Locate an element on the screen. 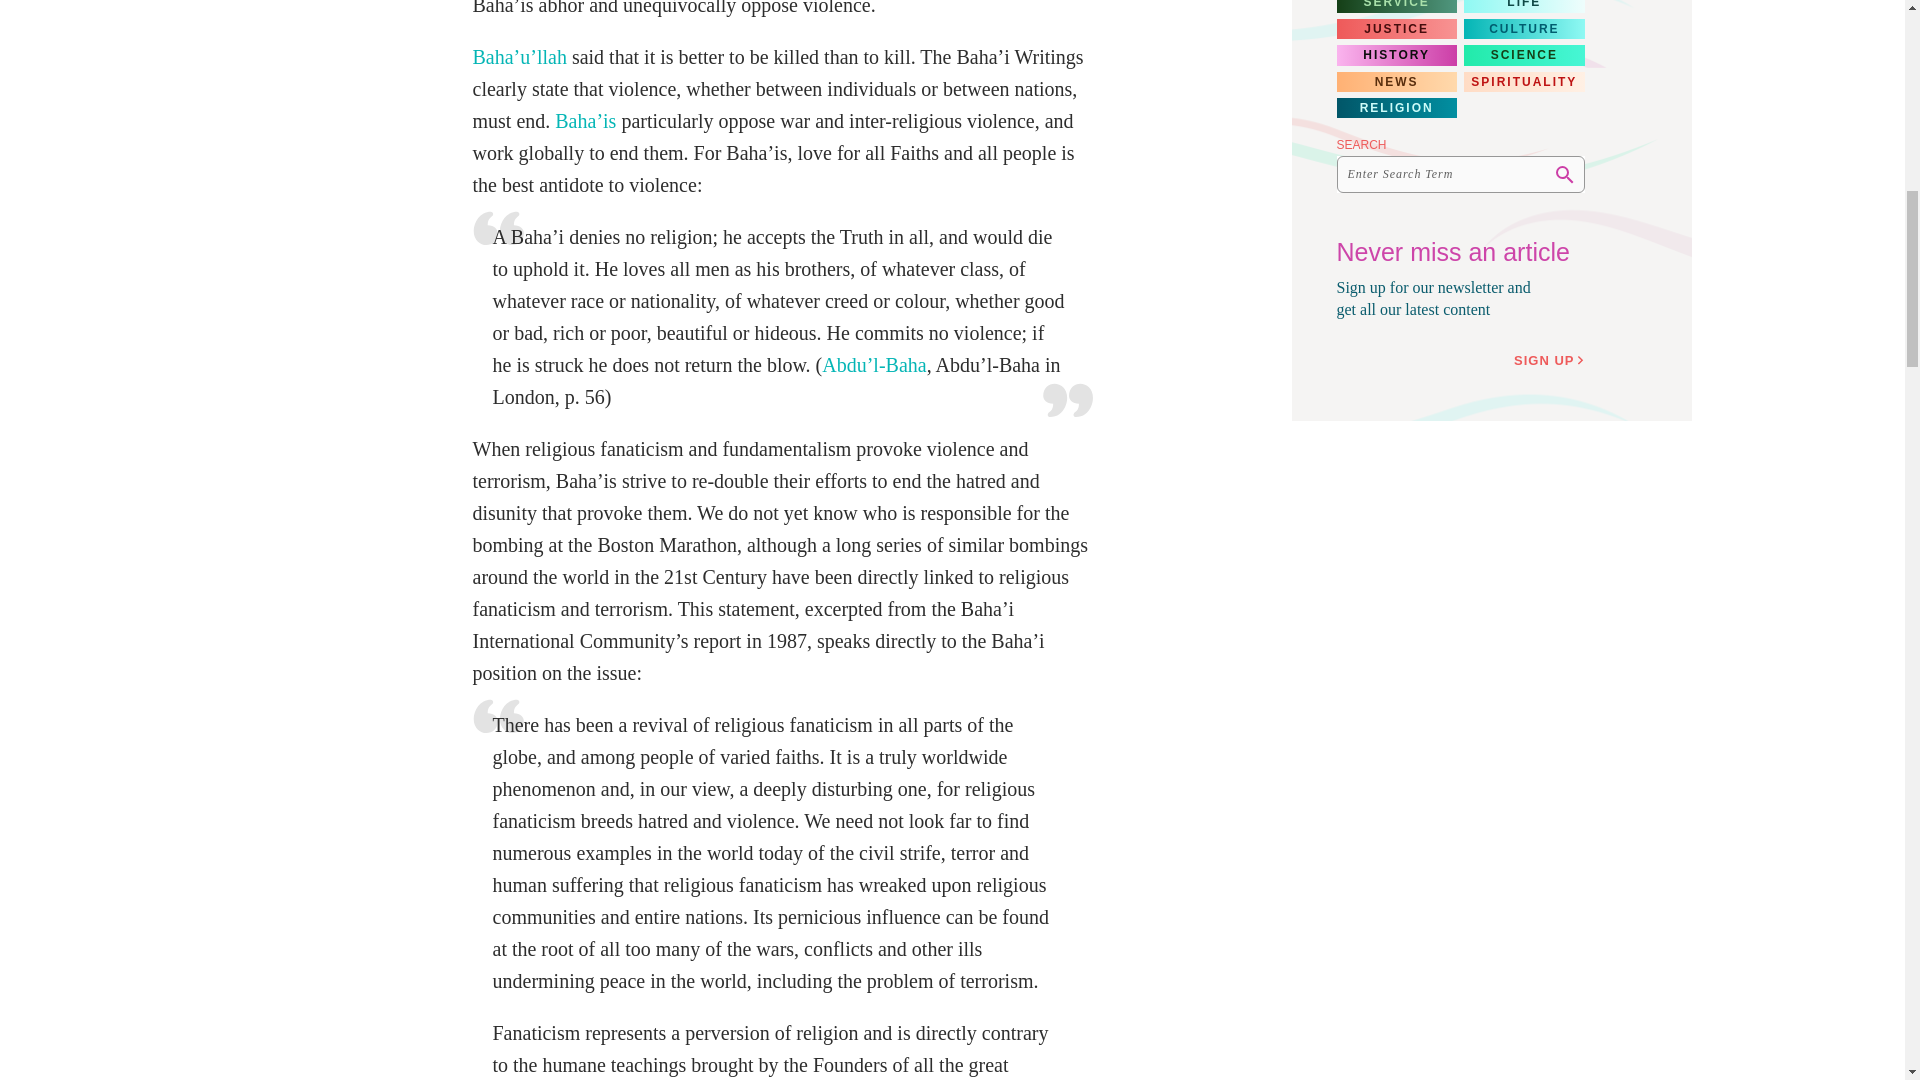 The height and width of the screenshot is (1080, 1920). SIGN UP is located at coordinates (1552, 361).